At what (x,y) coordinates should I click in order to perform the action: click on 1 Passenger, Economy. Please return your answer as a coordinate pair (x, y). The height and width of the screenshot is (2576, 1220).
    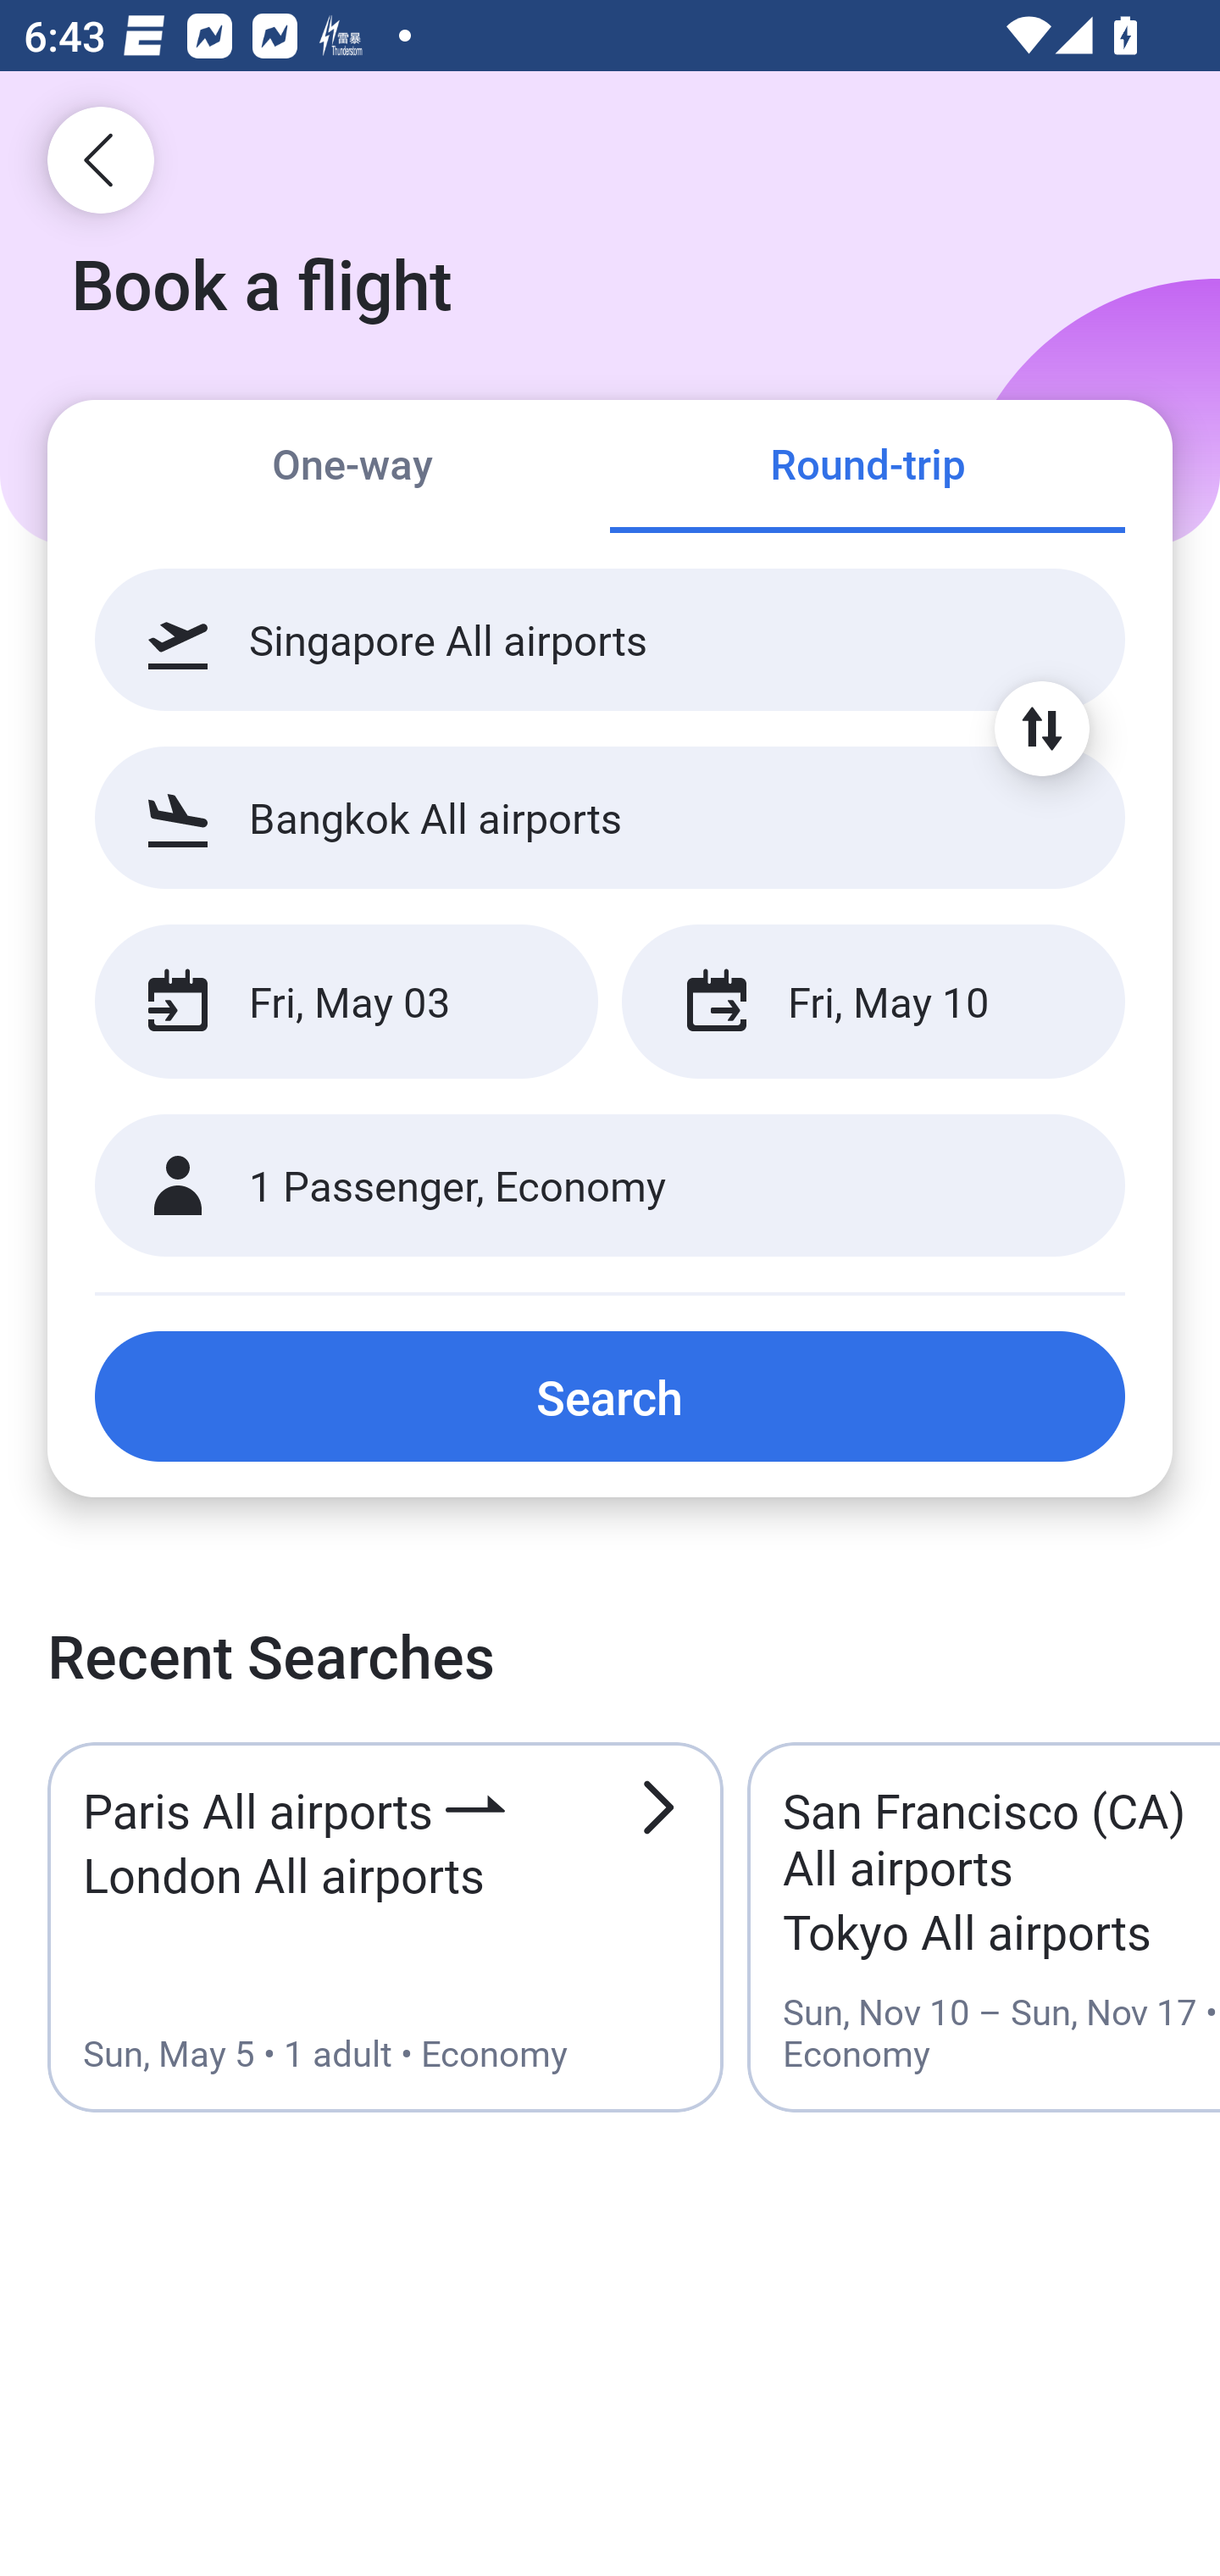
    Looking at the image, I should click on (610, 1186).